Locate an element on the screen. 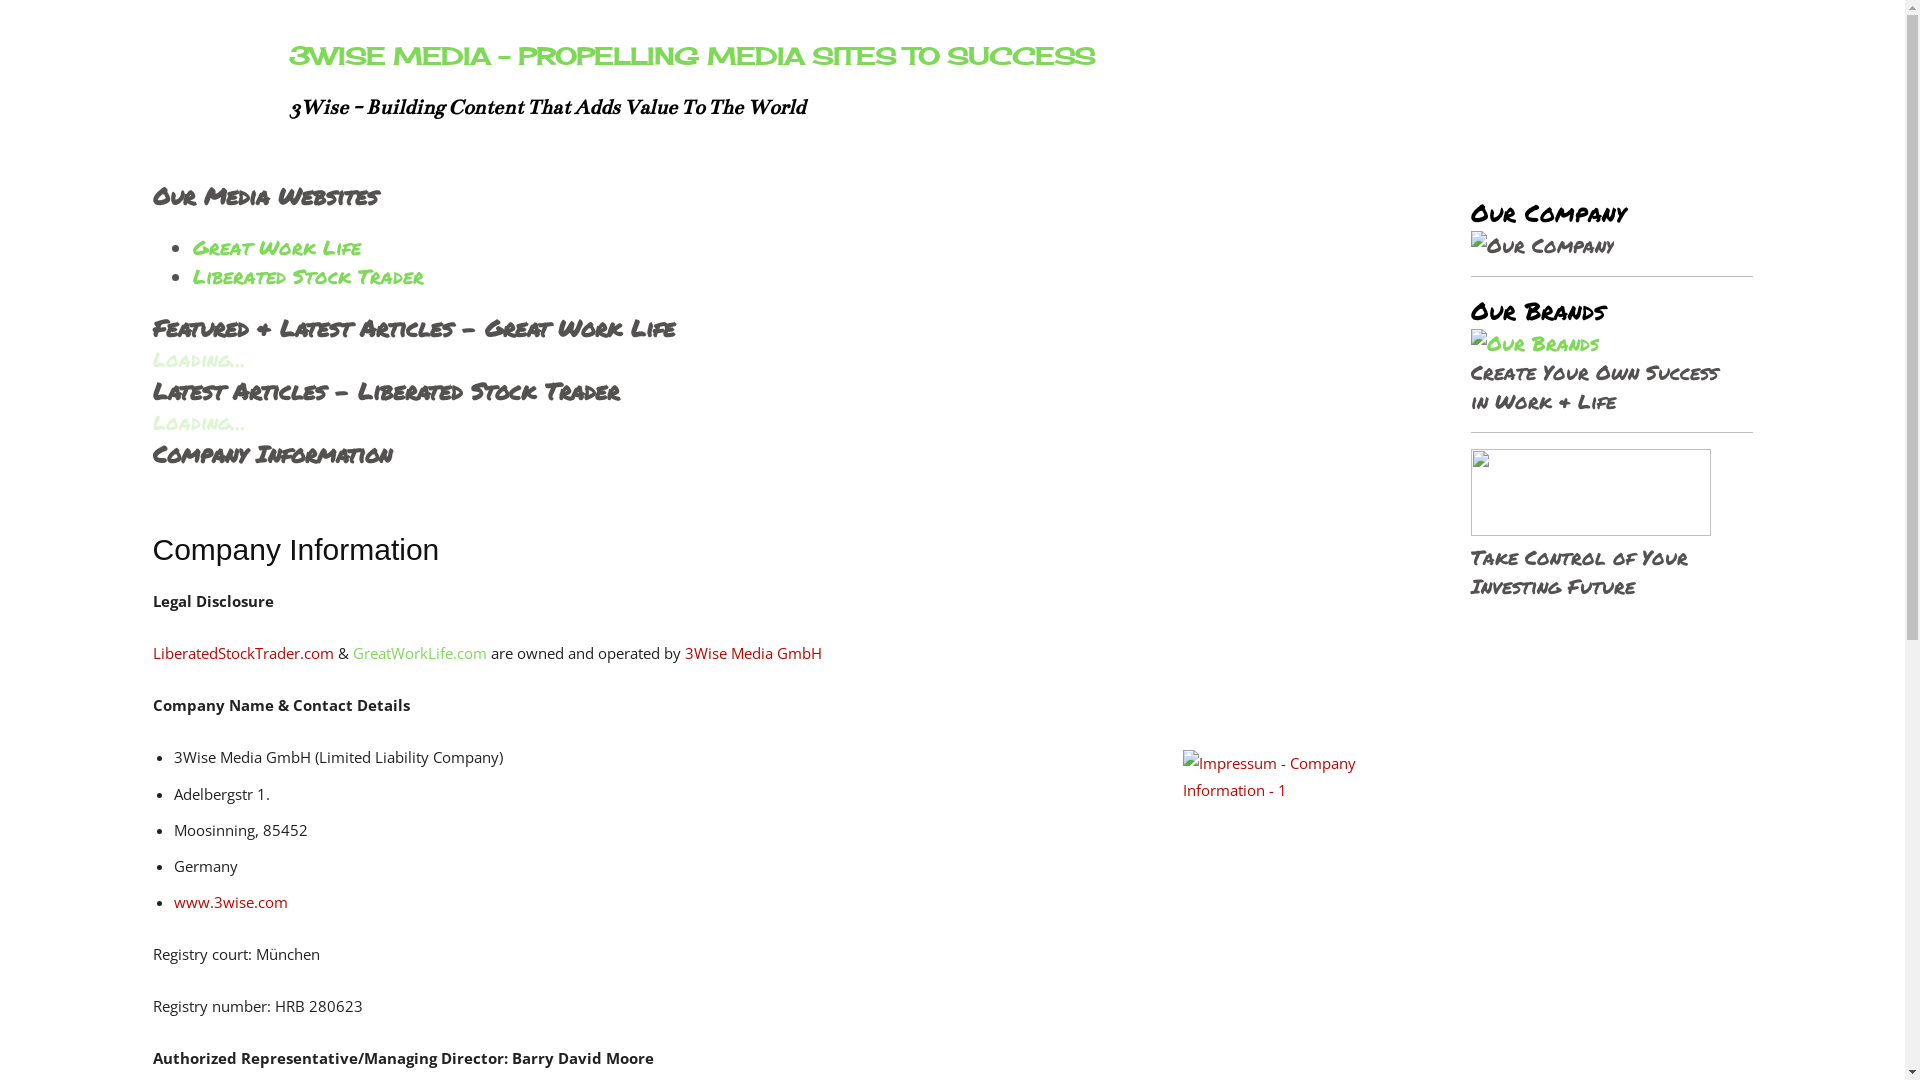 This screenshot has height=1080, width=1920. Loading... is located at coordinates (198, 422).